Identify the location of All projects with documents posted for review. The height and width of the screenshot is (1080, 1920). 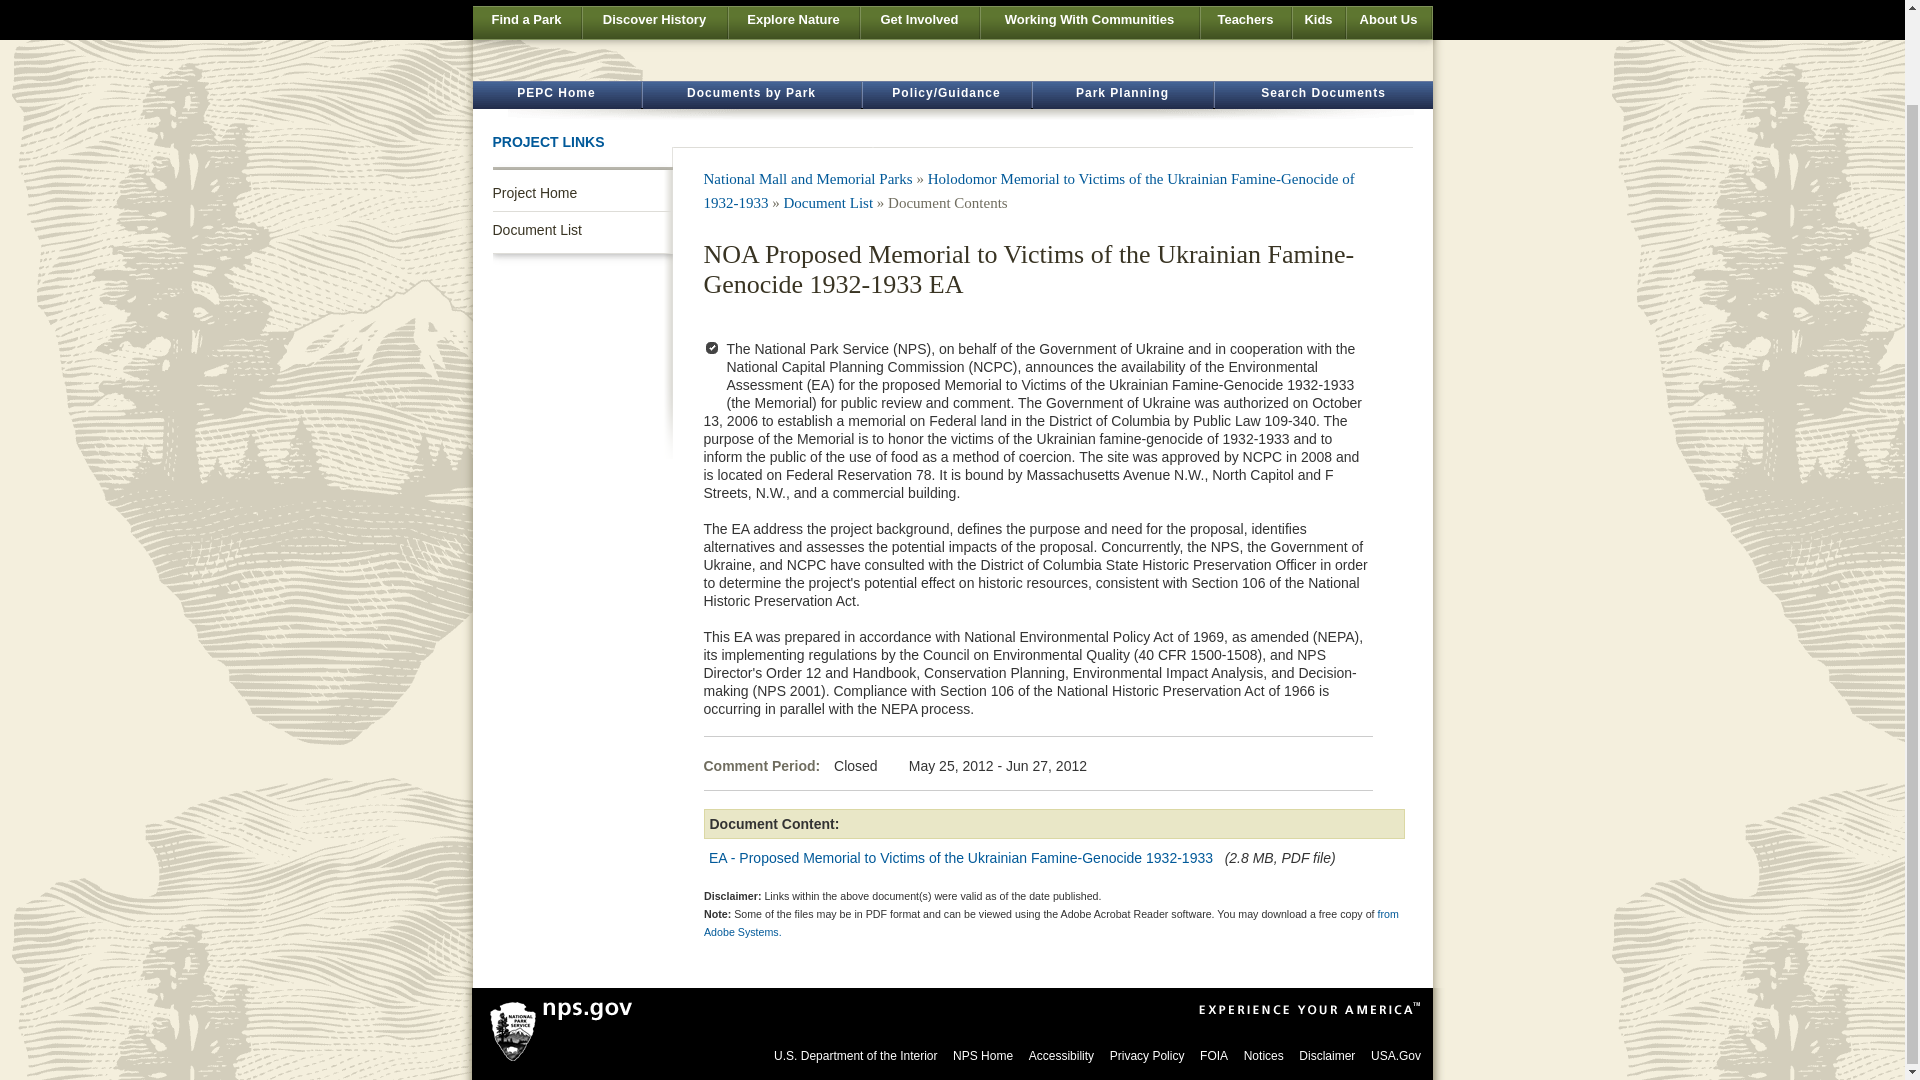
(556, 96).